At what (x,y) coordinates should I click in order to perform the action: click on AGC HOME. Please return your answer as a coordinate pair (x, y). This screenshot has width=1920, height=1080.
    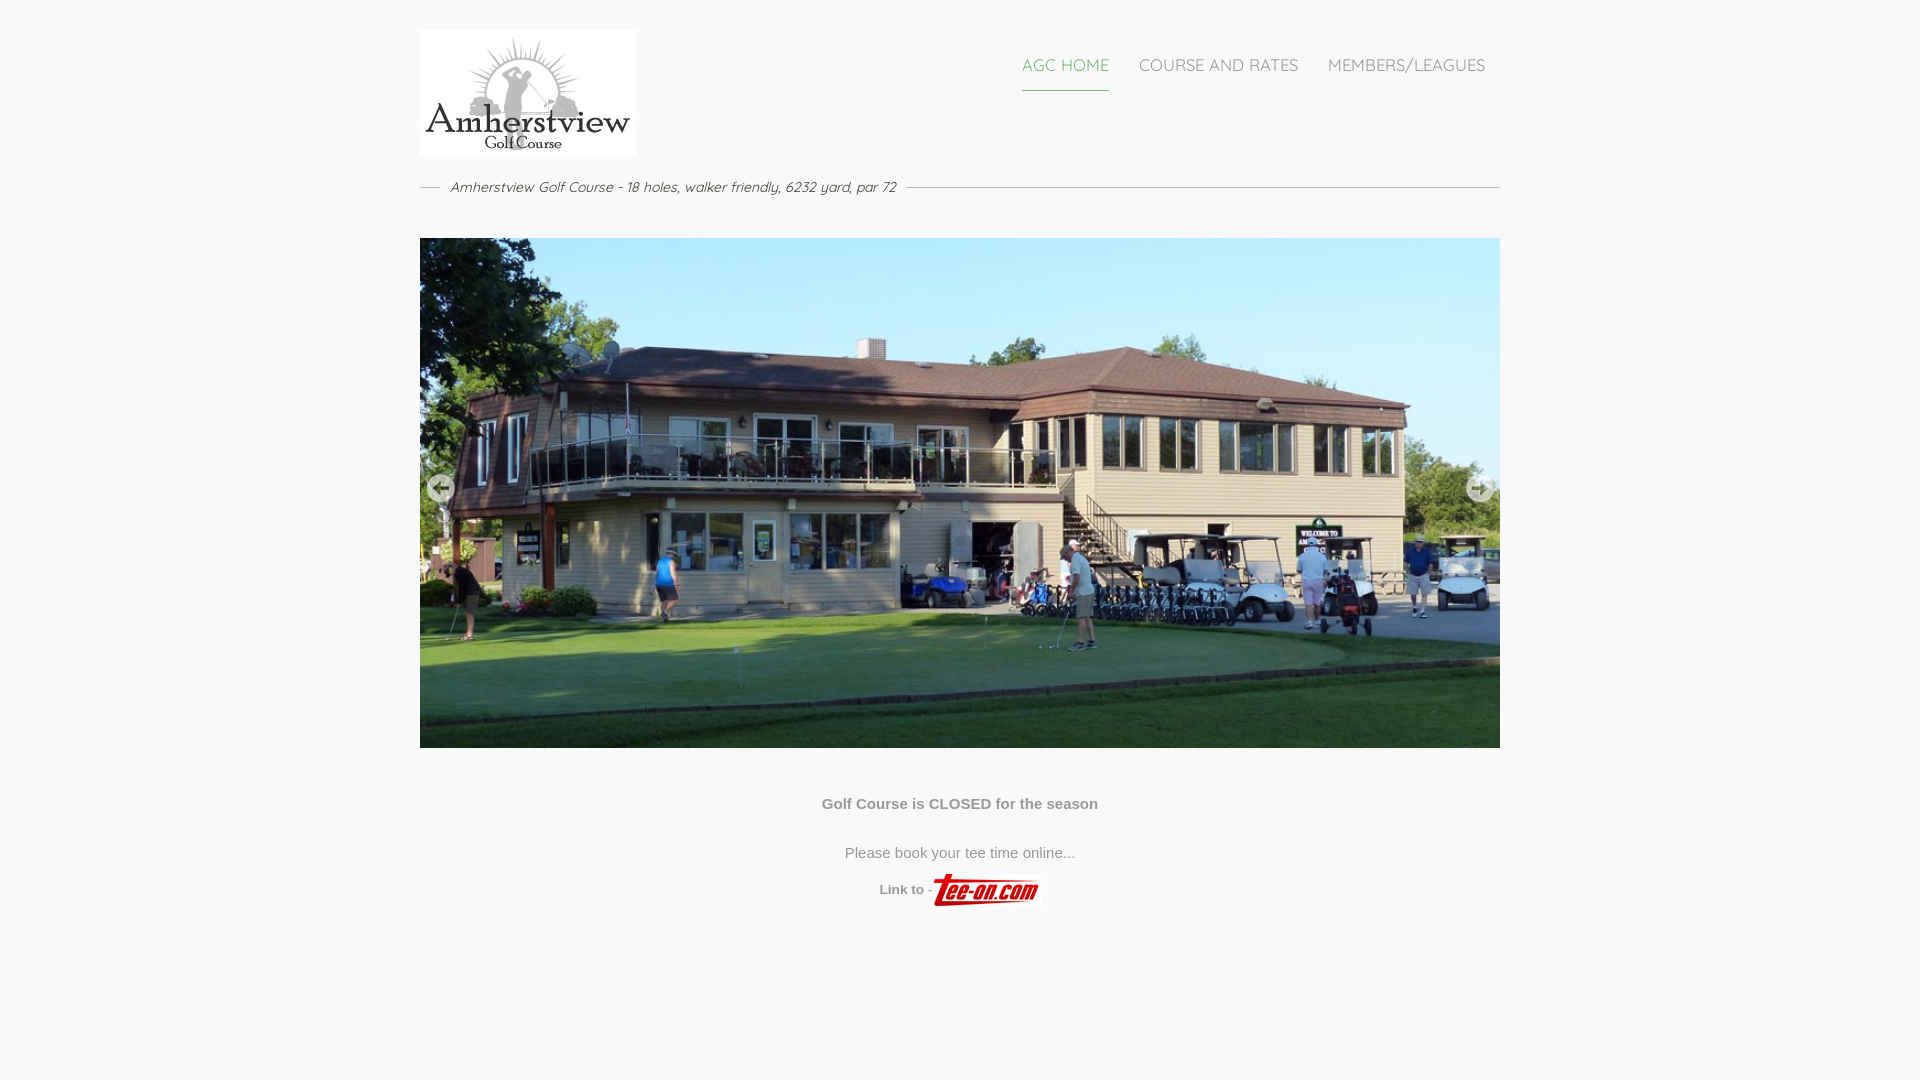
    Looking at the image, I should click on (1066, 66).